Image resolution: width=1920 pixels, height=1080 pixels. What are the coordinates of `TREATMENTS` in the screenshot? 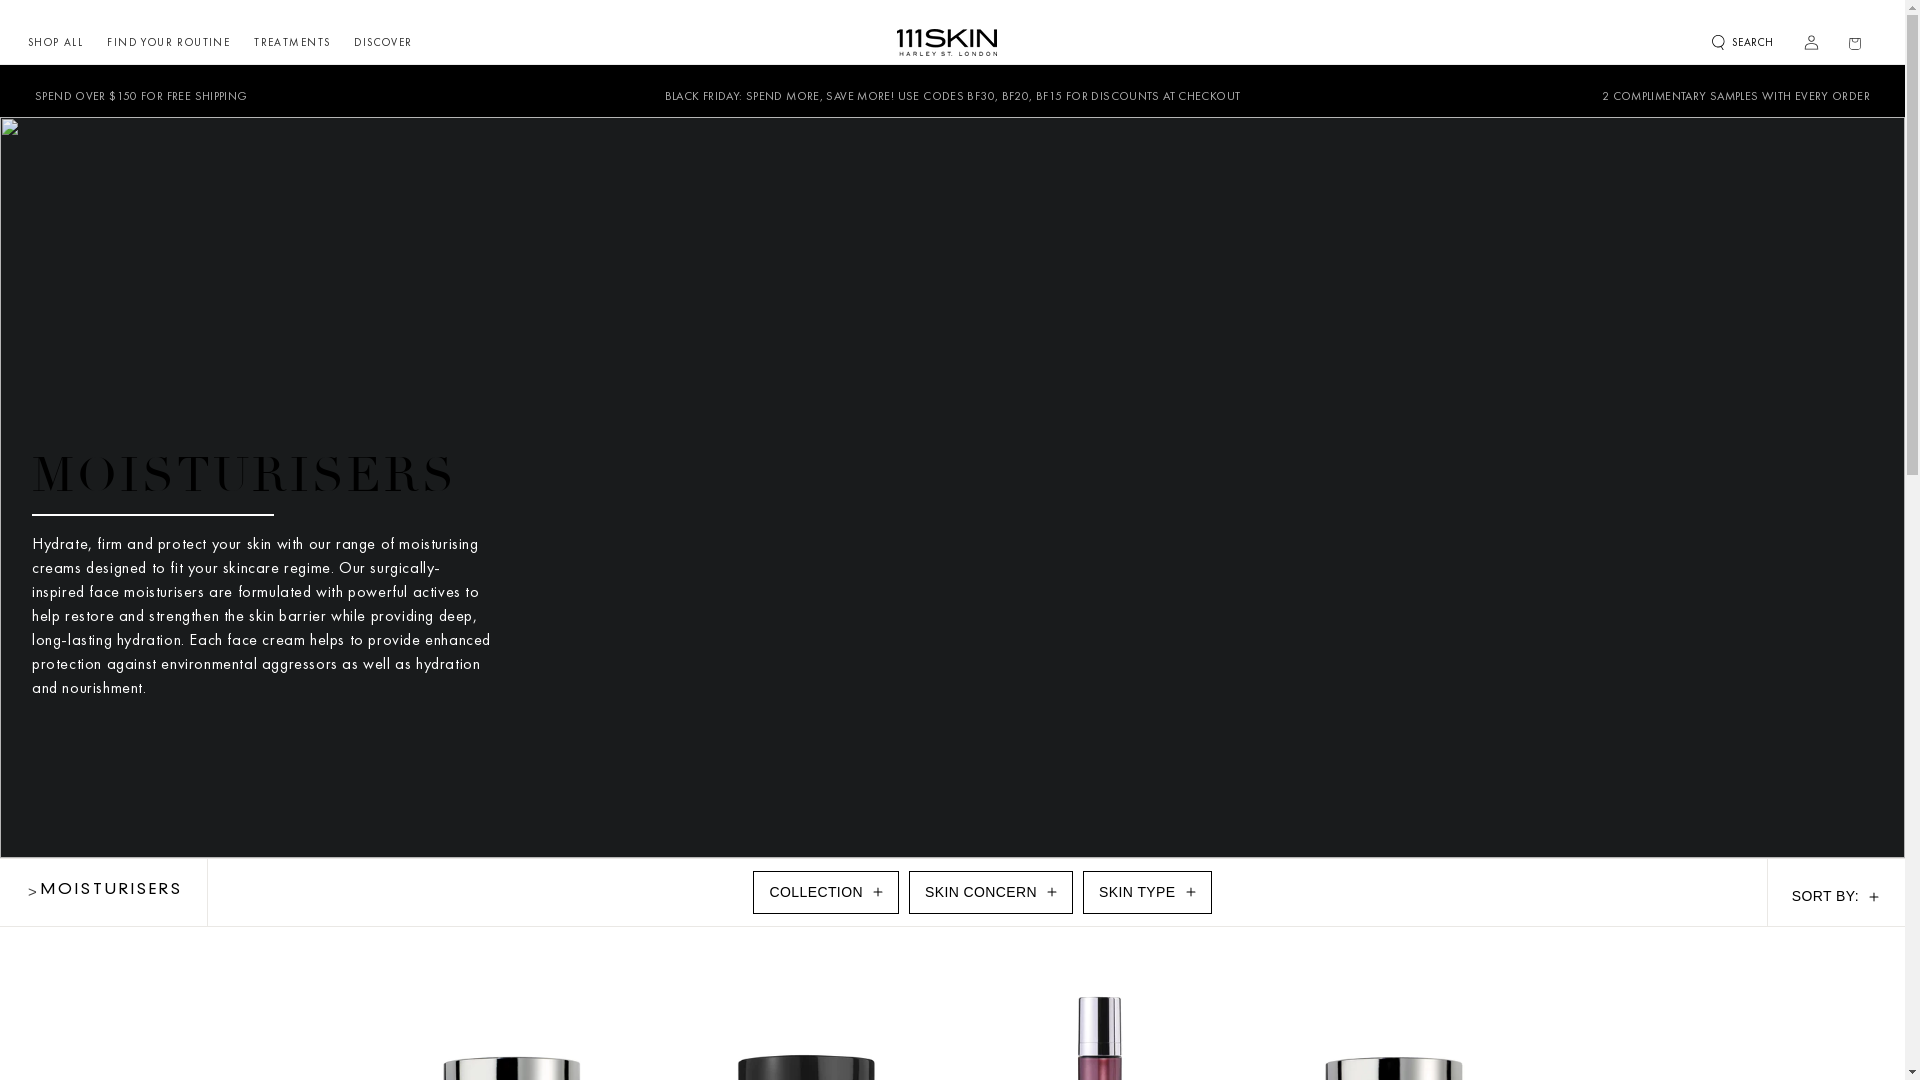 It's located at (292, 42).